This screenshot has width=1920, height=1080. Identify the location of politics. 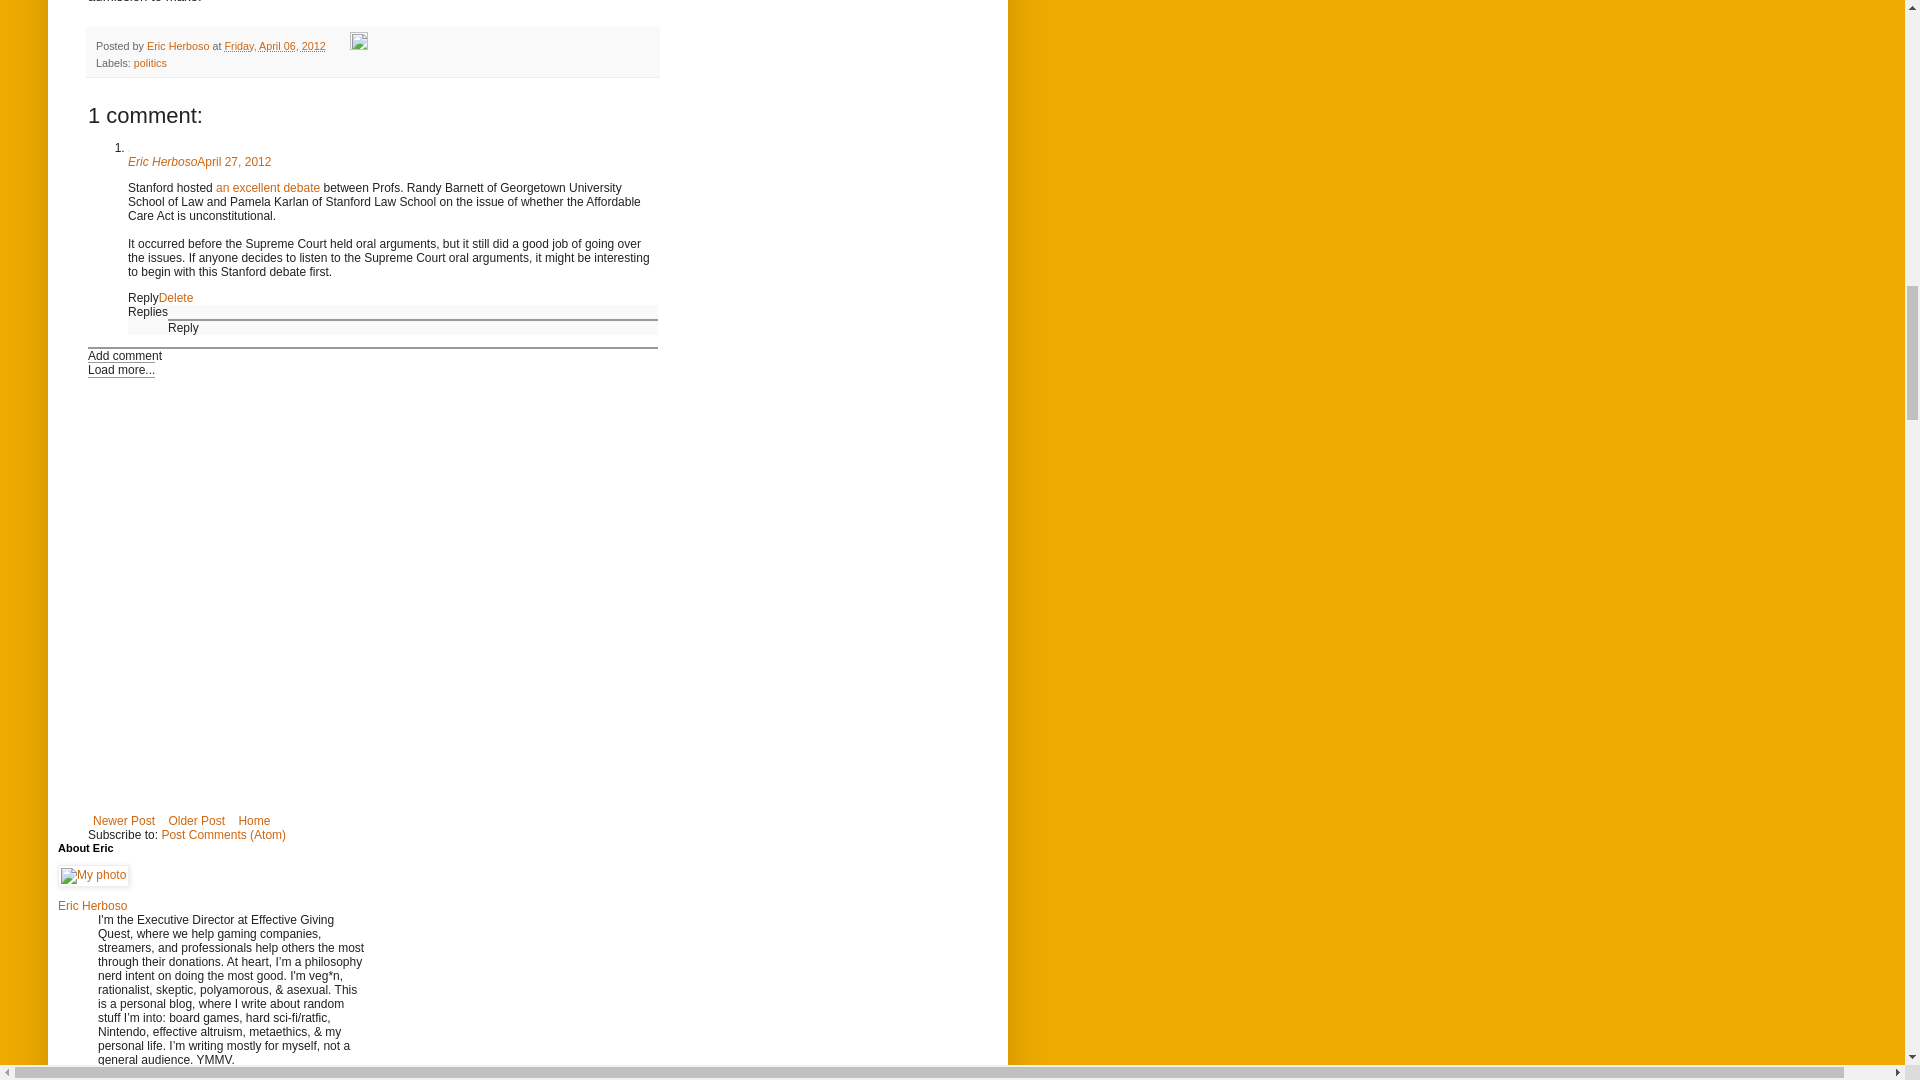
(150, 63).